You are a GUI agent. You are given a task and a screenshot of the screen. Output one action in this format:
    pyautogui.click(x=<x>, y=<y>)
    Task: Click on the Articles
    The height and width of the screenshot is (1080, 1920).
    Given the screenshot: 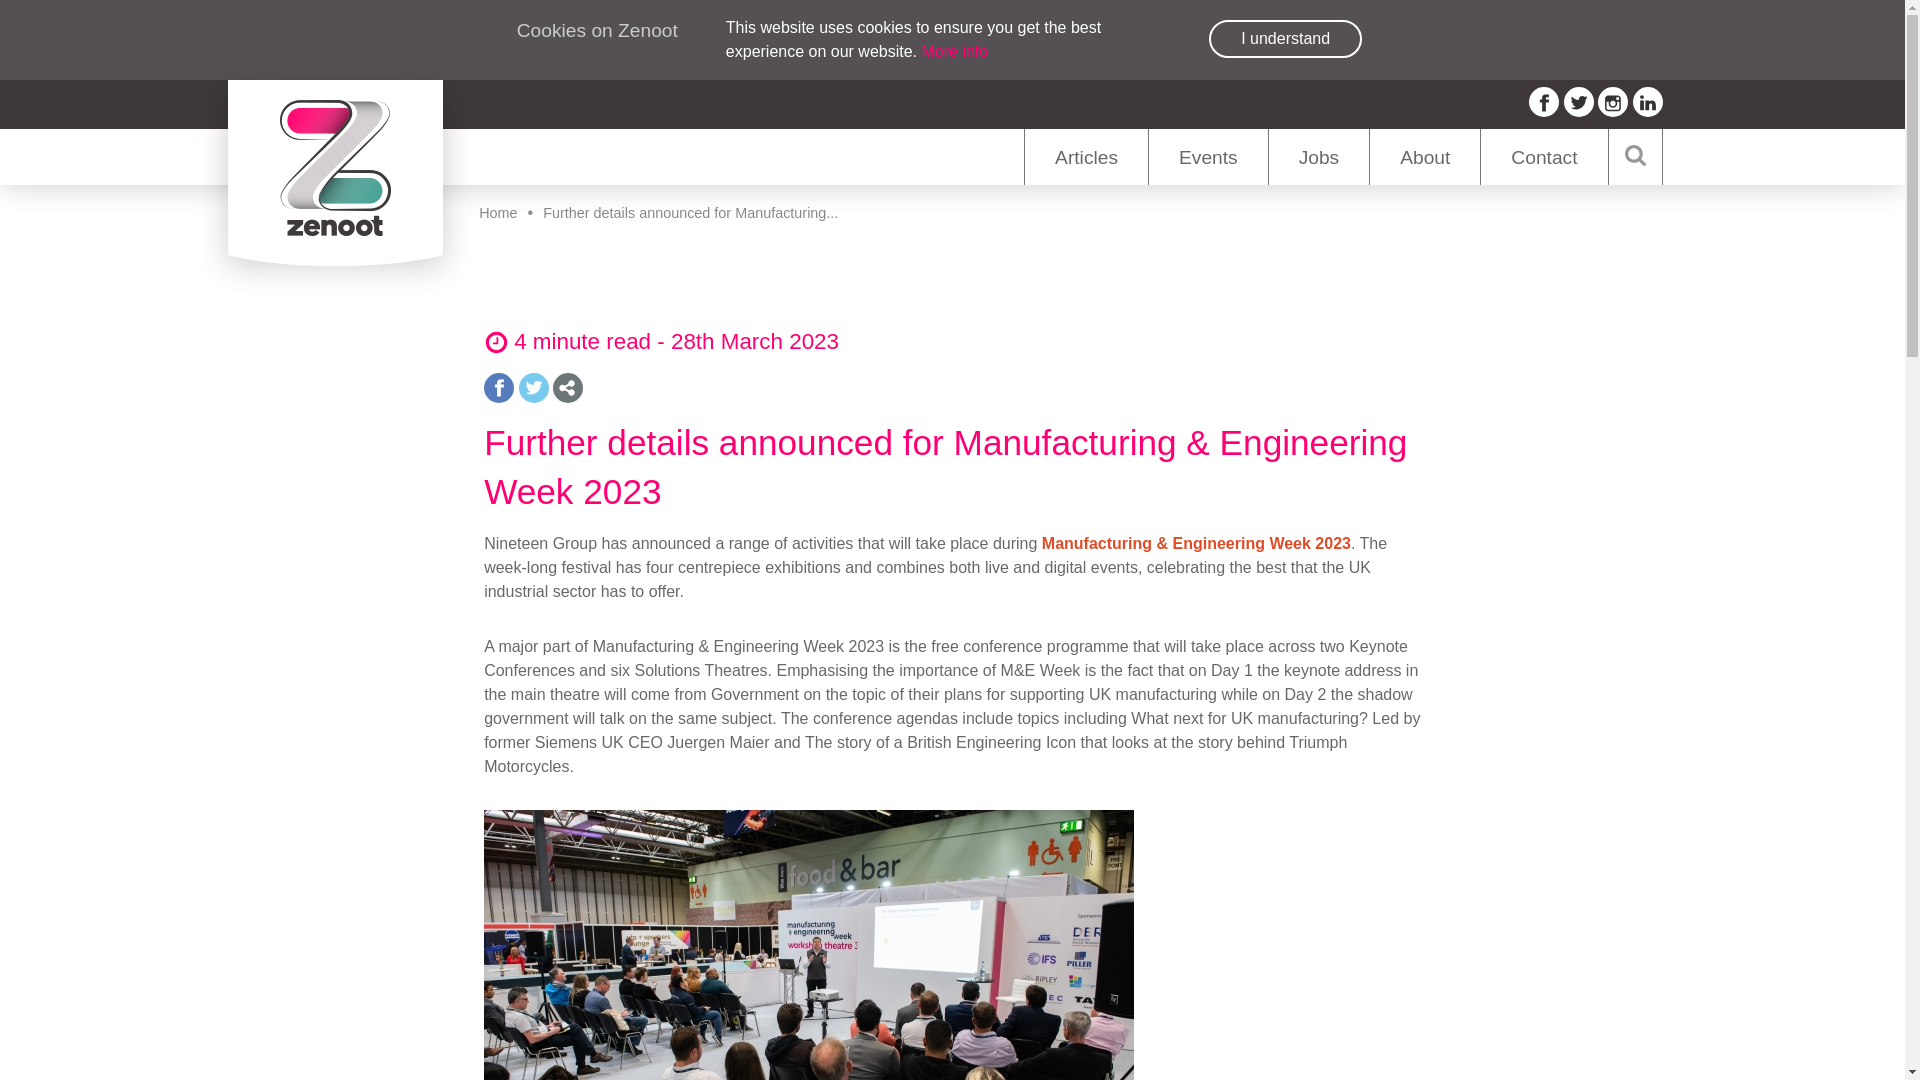 What is the action you would take?
    pyautogui.click(x=1086, y=156)
    